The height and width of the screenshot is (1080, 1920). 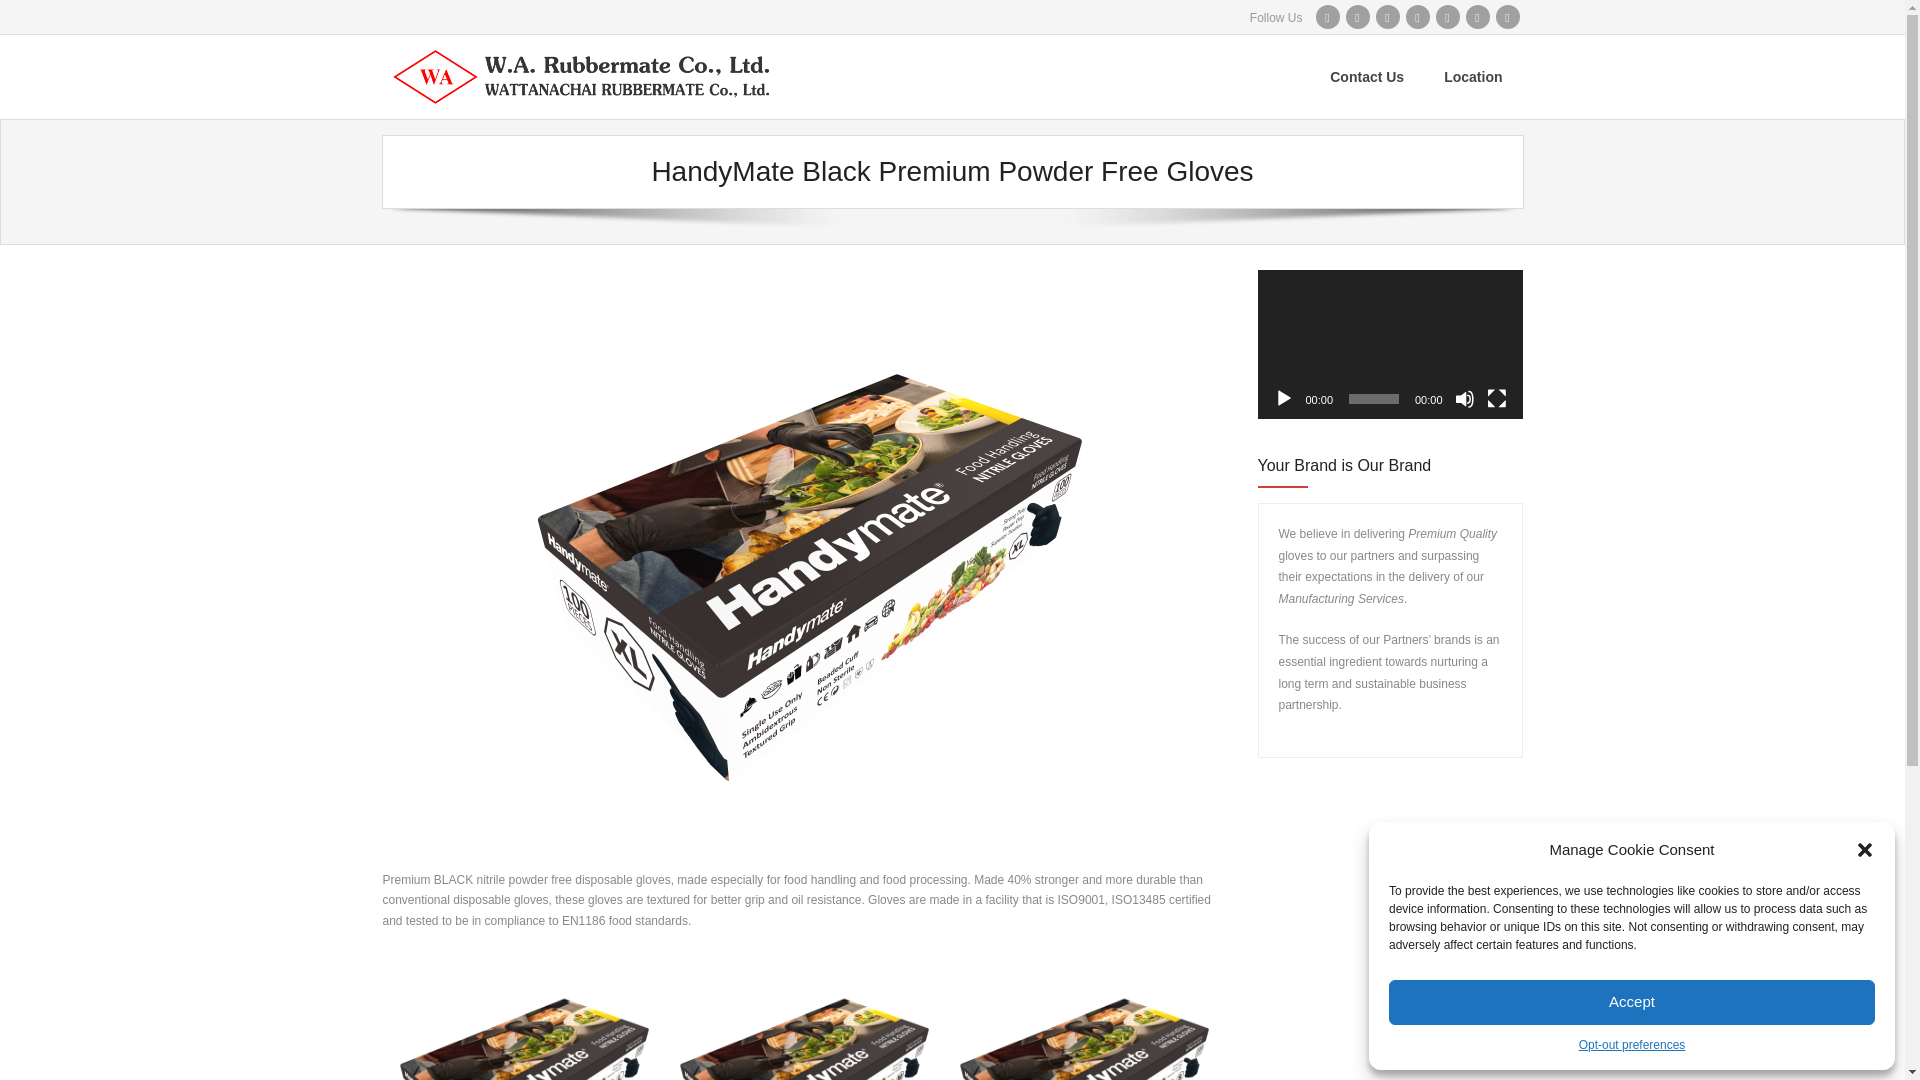 I want to click on Opt-out preferences, so click(x=1632, y=1044).